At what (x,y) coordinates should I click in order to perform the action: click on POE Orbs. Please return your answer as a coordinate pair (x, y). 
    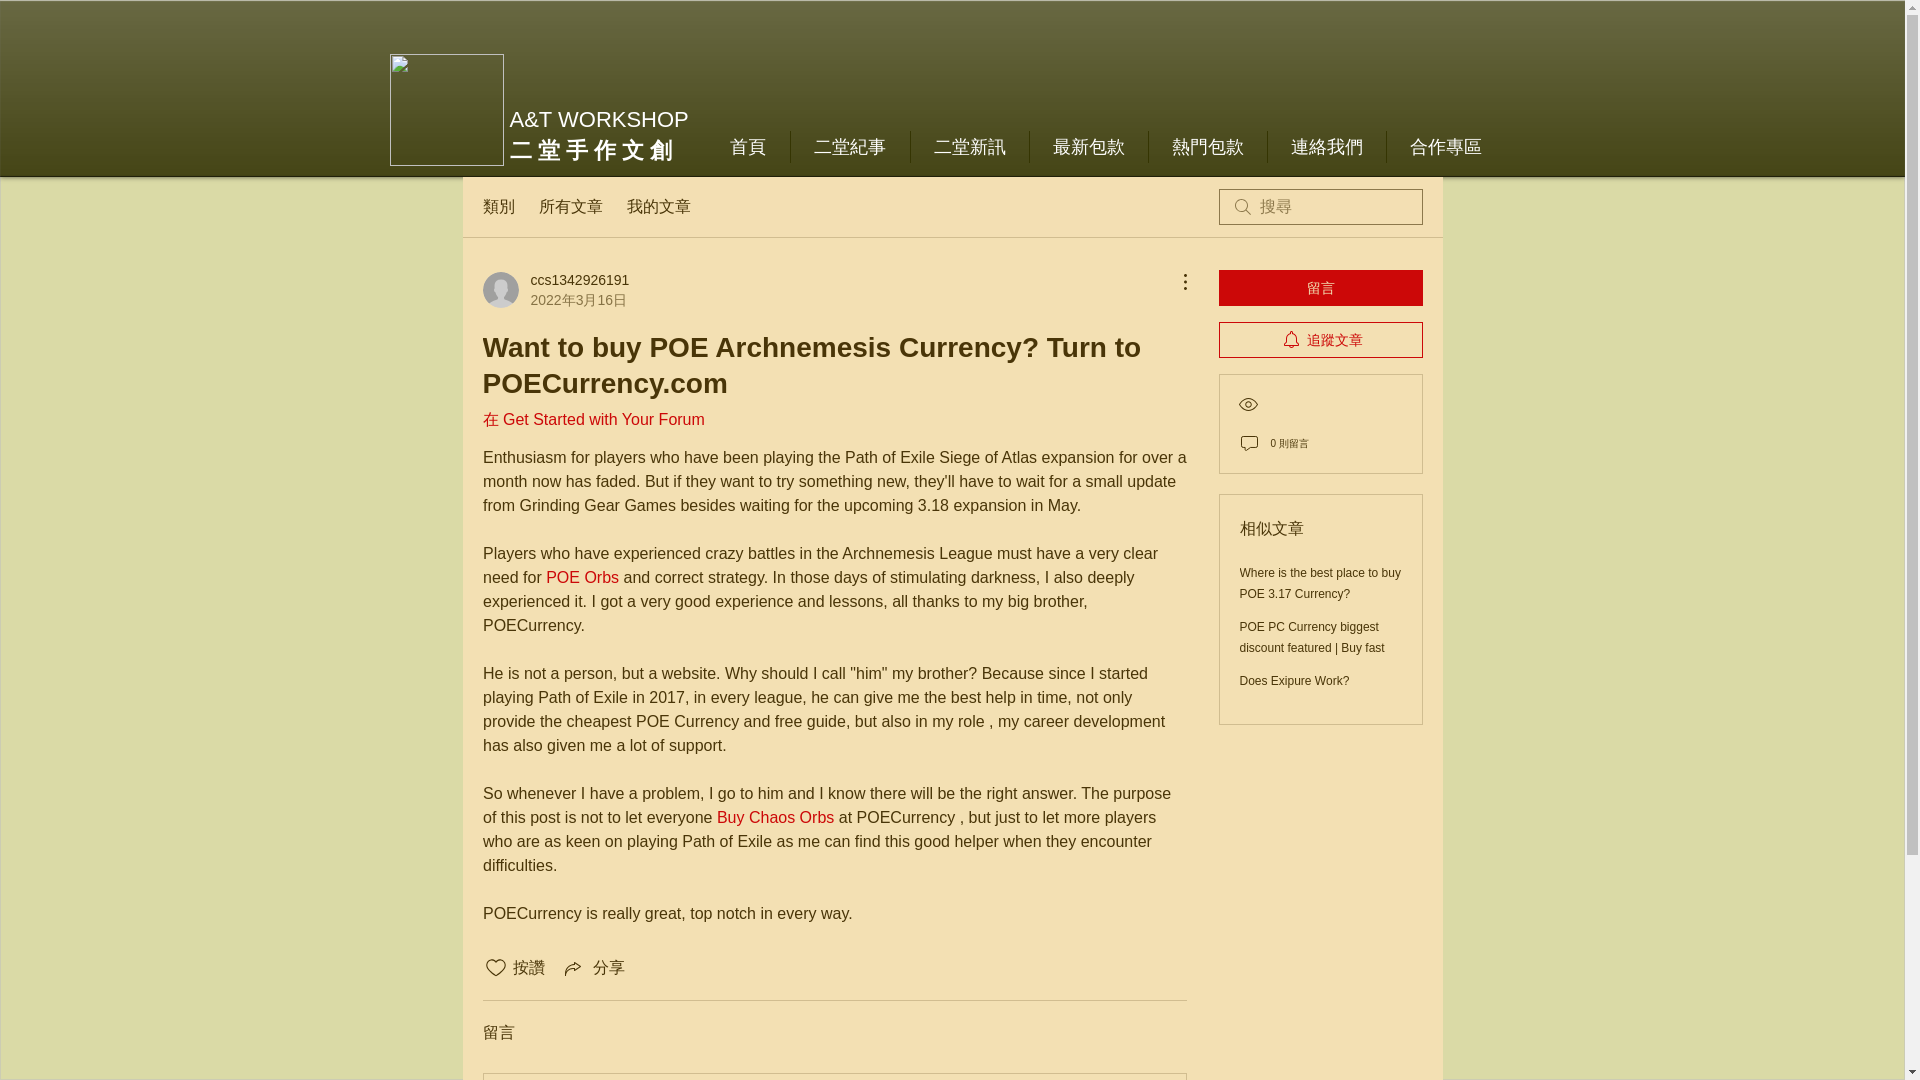
    Looking at the image, I should click on (582, 578).